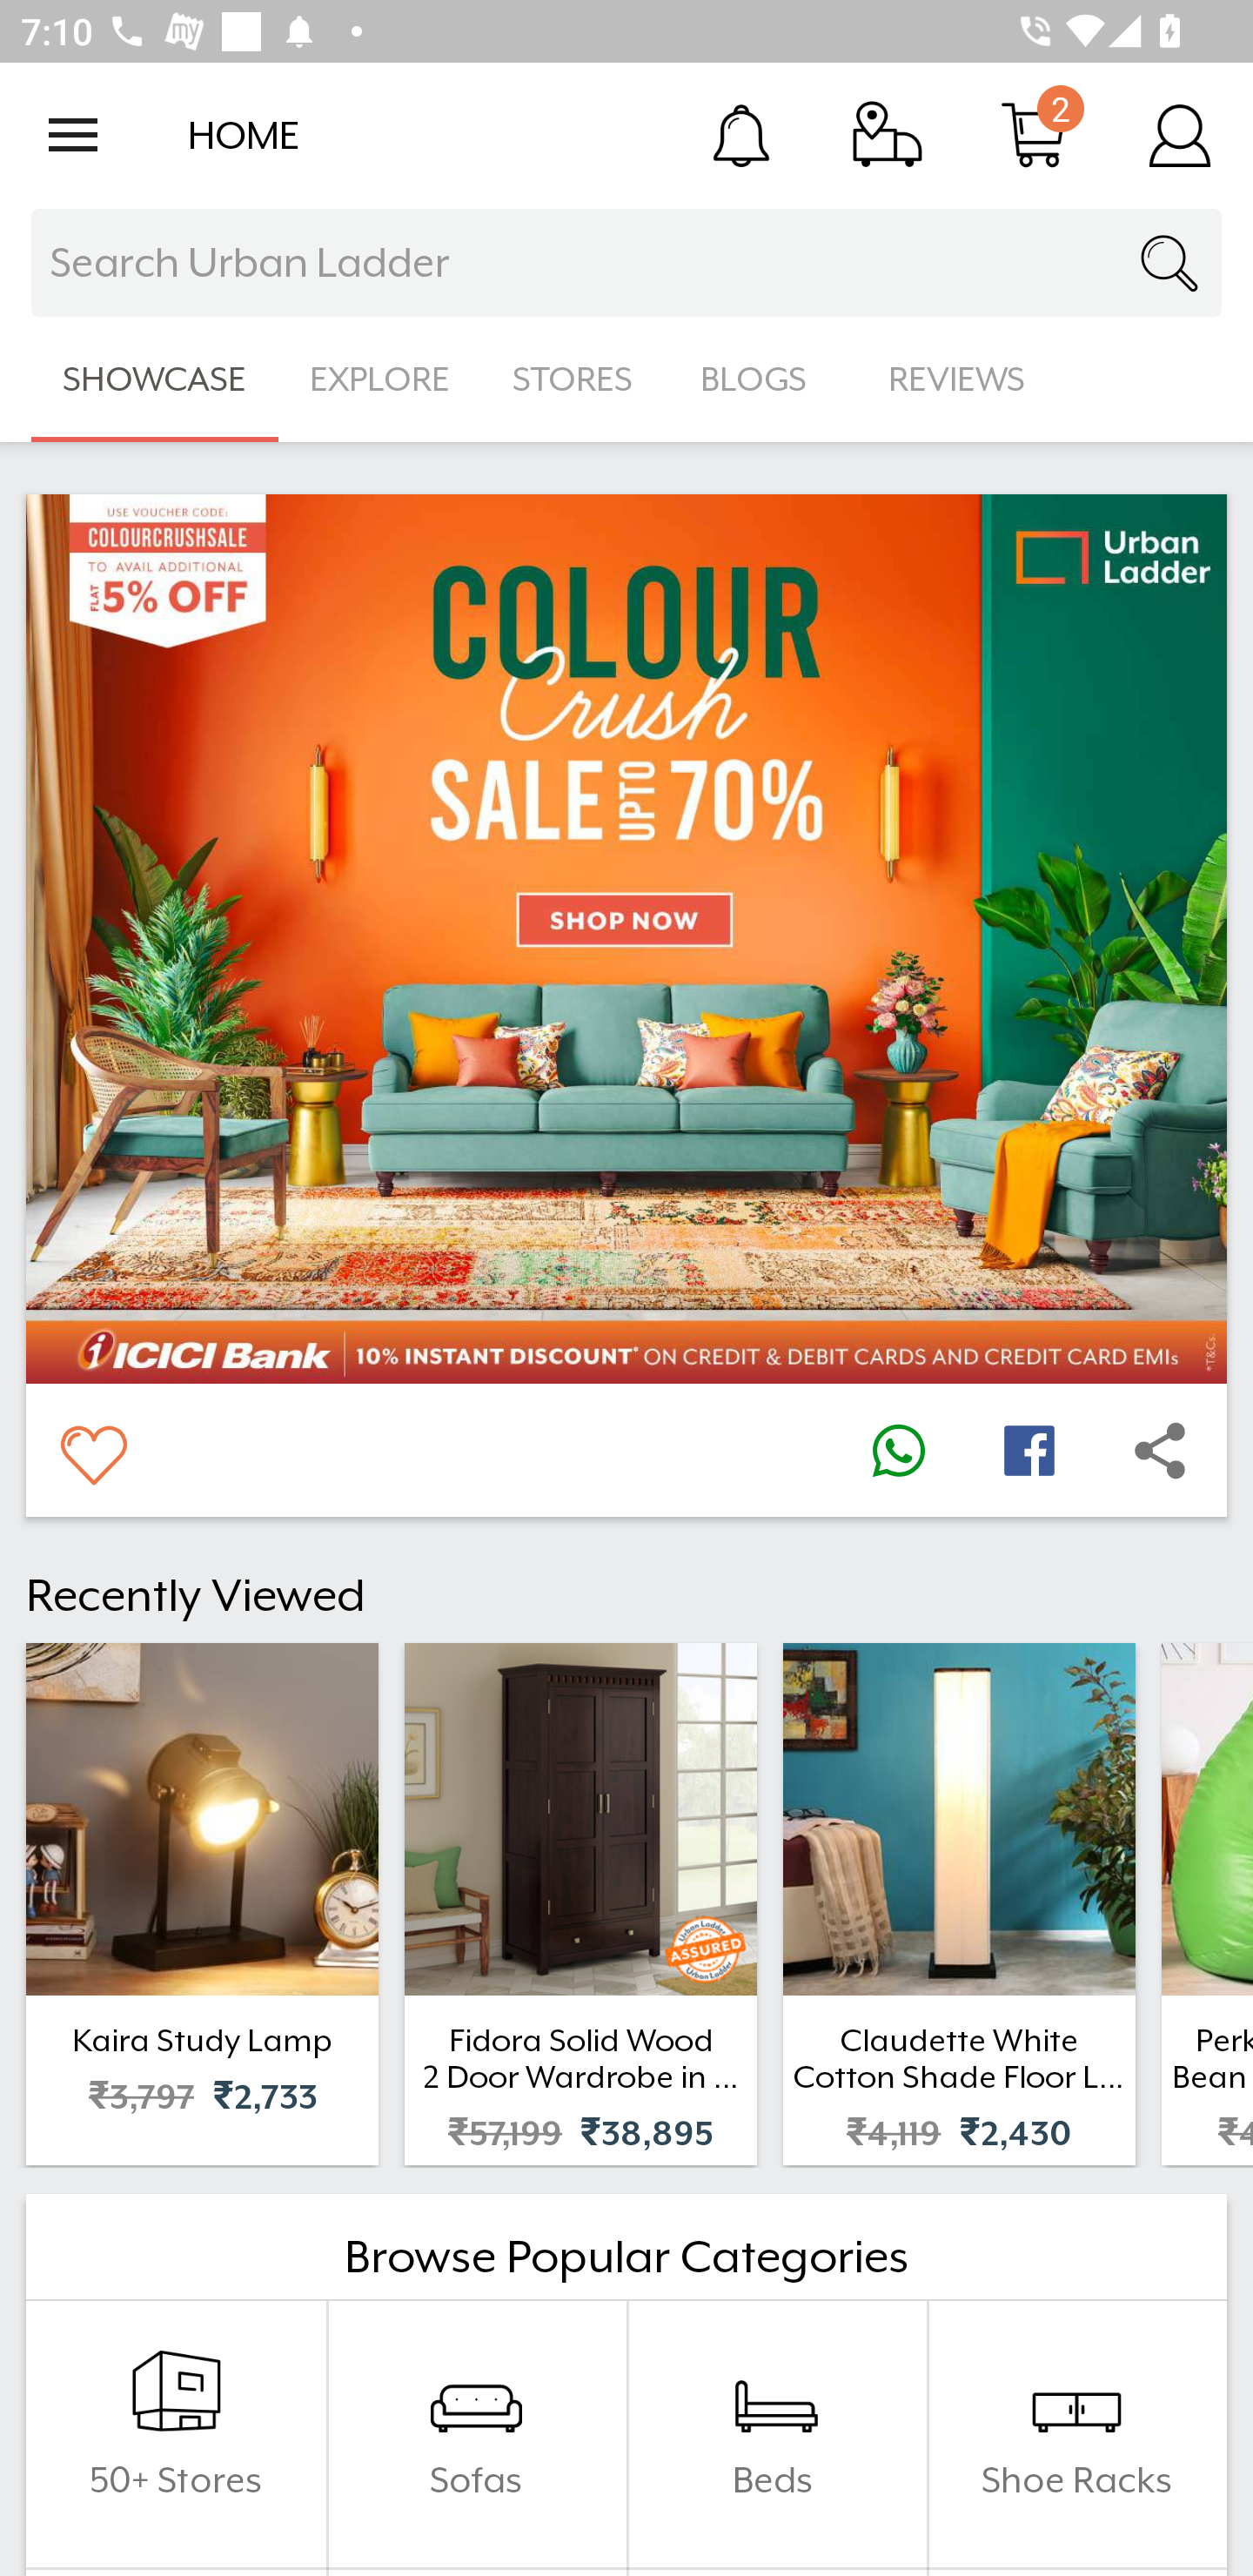  What do you see at coordinates (155, 379) in the screenshot?
I see `SHOWCASE` at bounding box center [155, 379].